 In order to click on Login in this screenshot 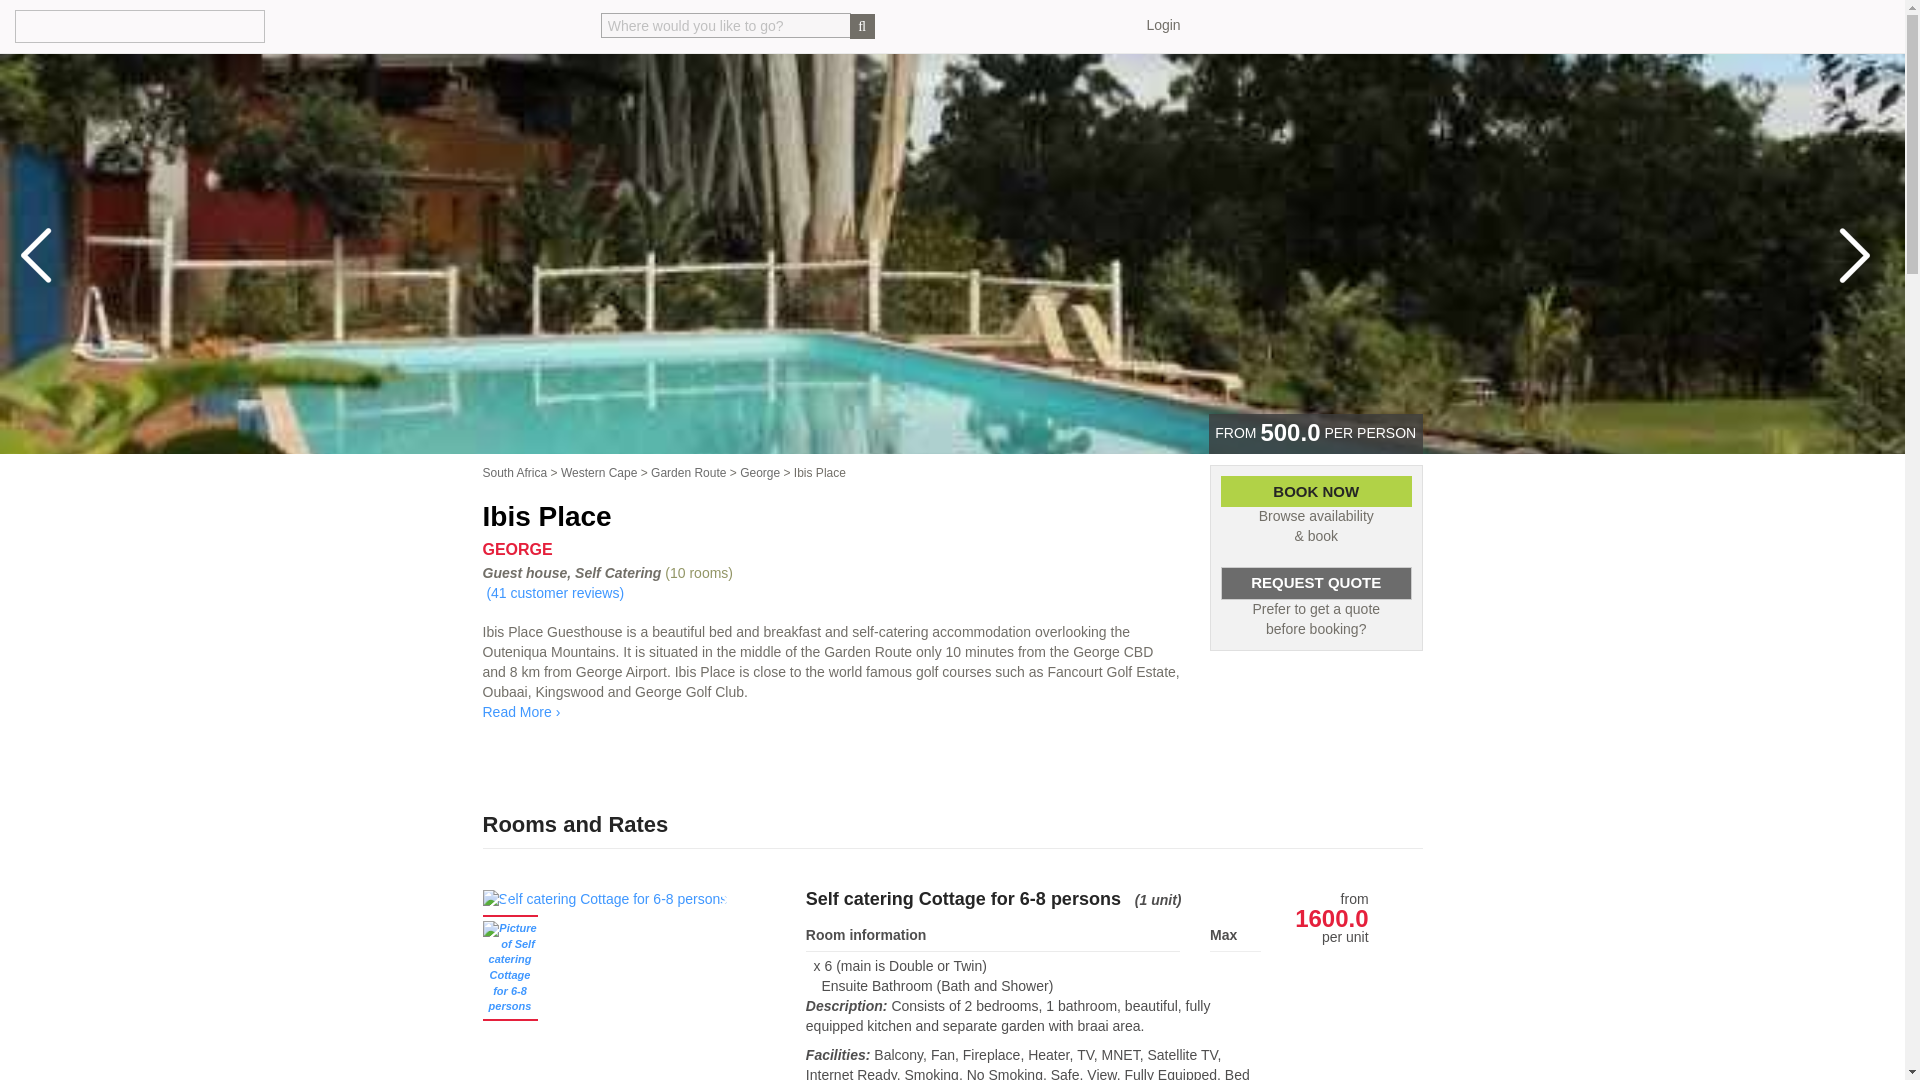, I will do `click(1163, 25)`.